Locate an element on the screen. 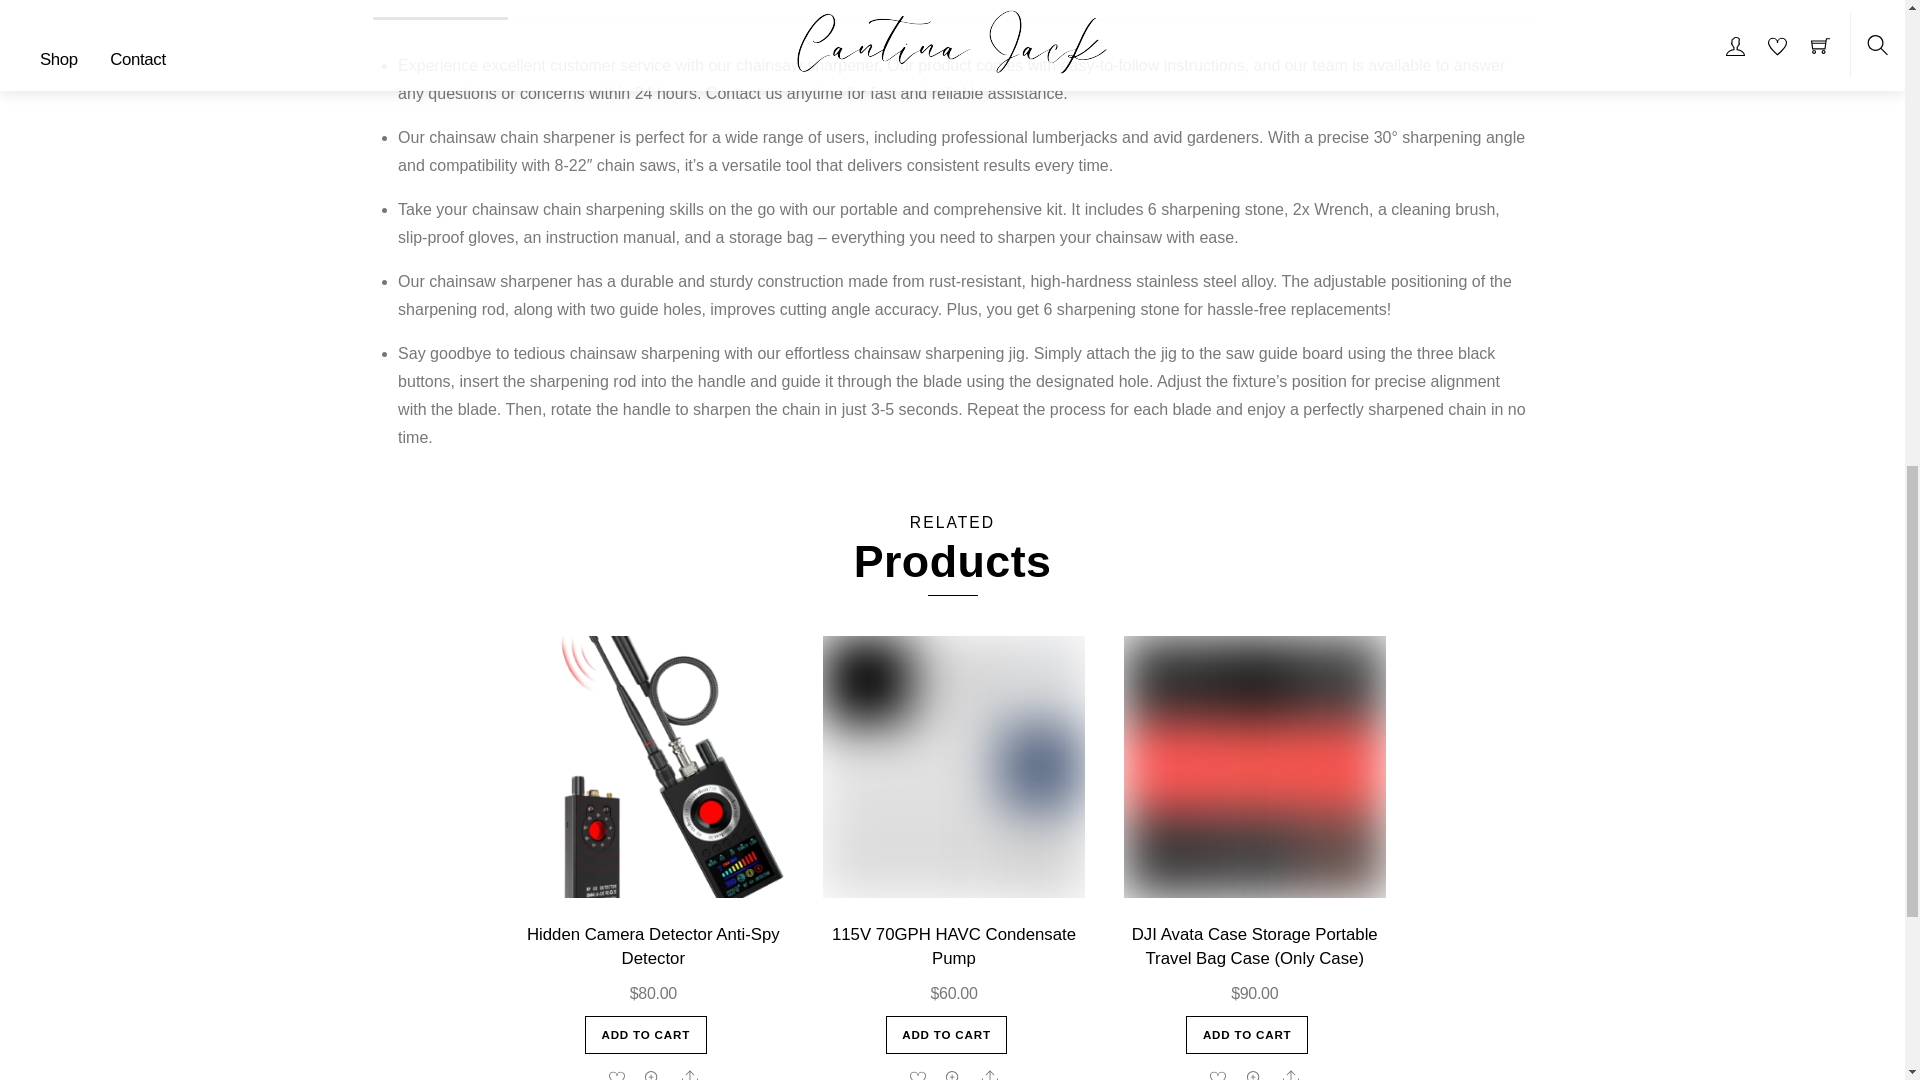  DESCRIPTION is located at coordinates (439, 10).